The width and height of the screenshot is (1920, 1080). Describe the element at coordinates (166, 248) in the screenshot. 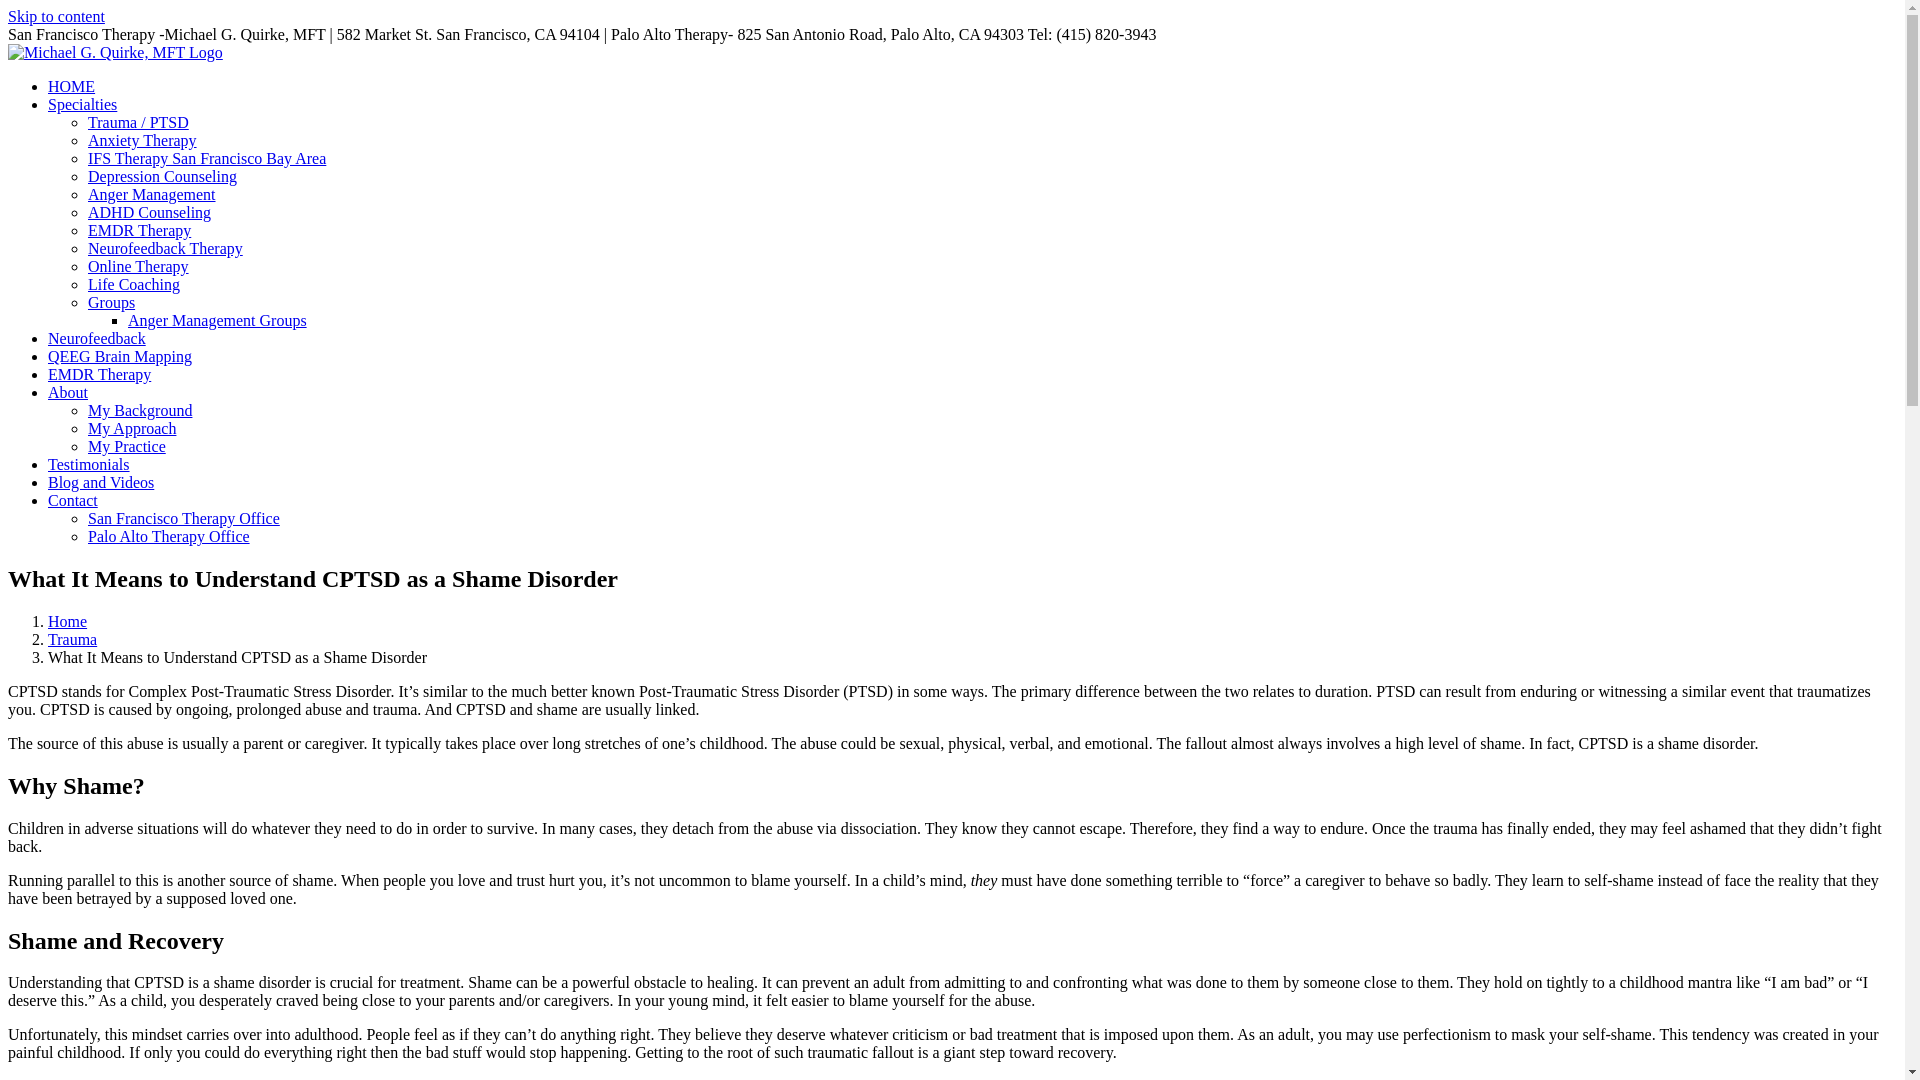

I see `Neurofeedback Therapy` at that location.